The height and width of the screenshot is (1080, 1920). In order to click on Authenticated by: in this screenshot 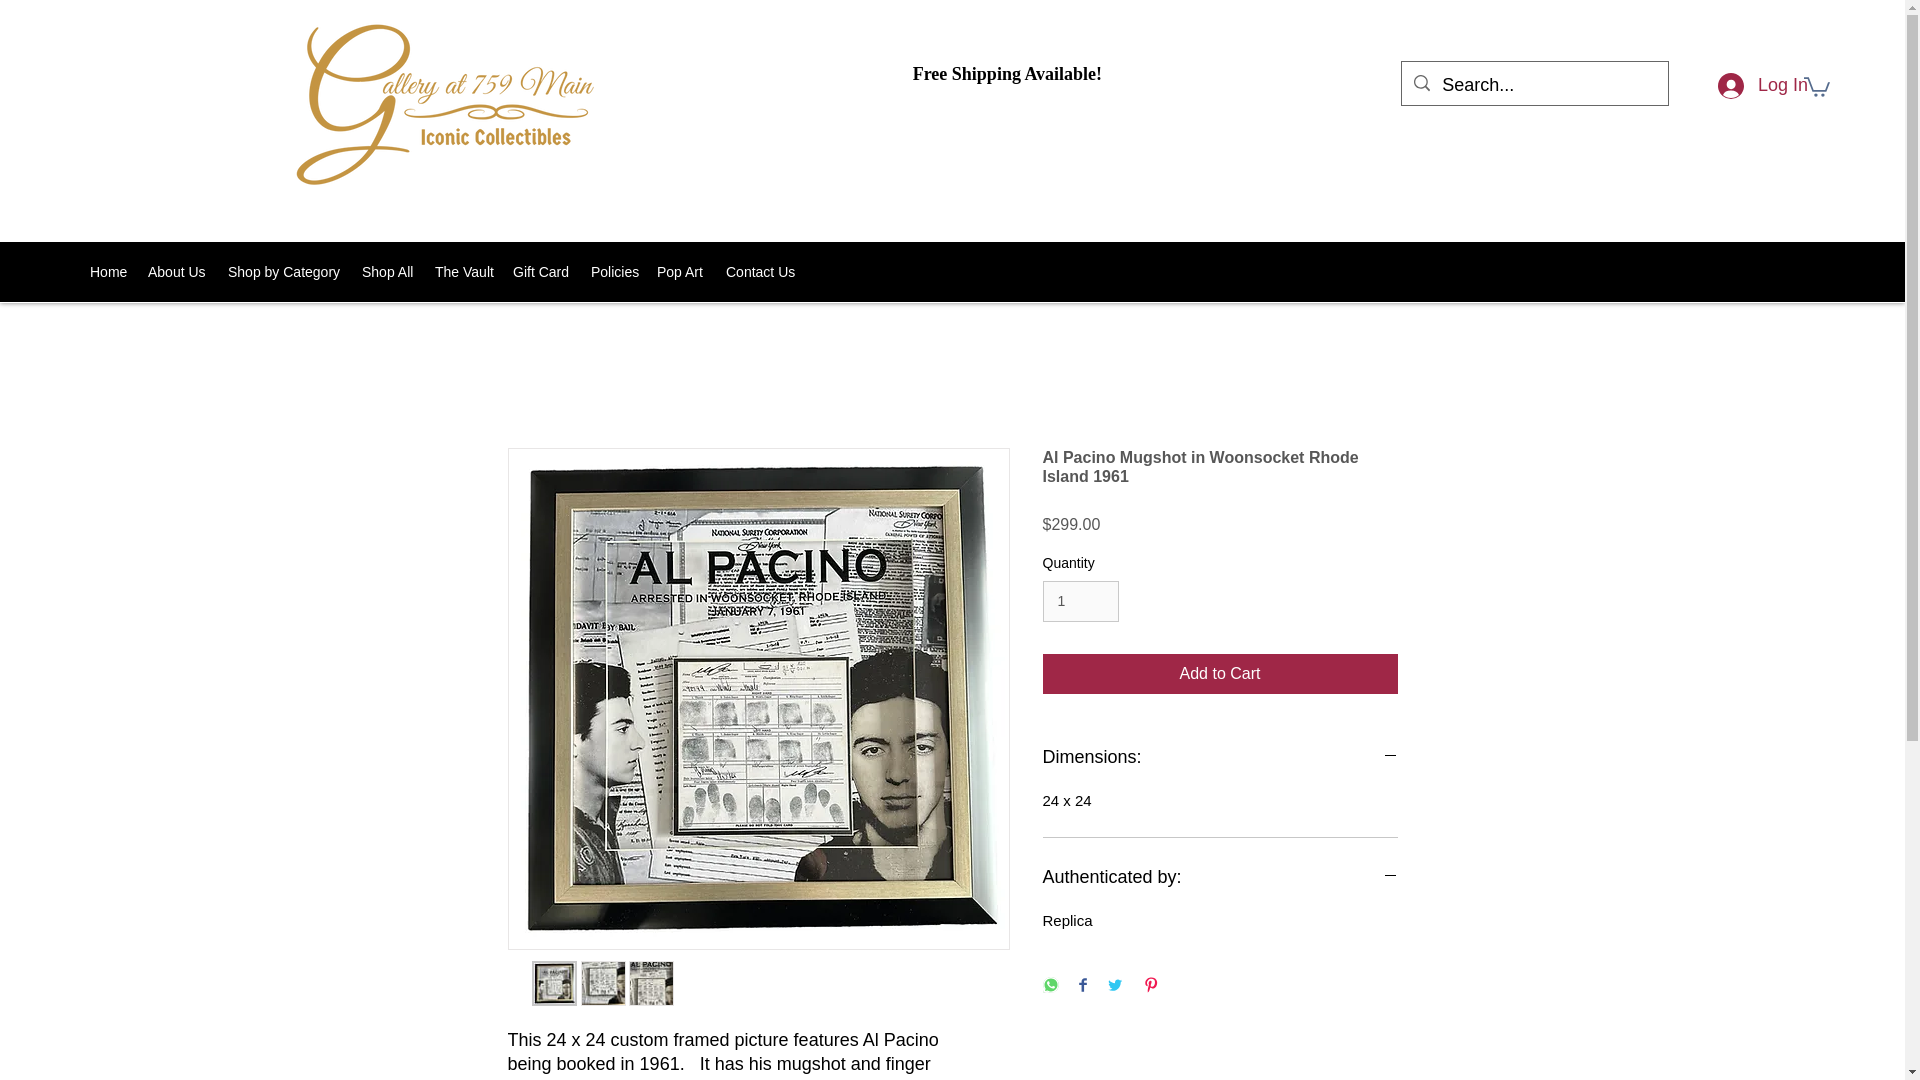, I will do `click(1220, 878)`.